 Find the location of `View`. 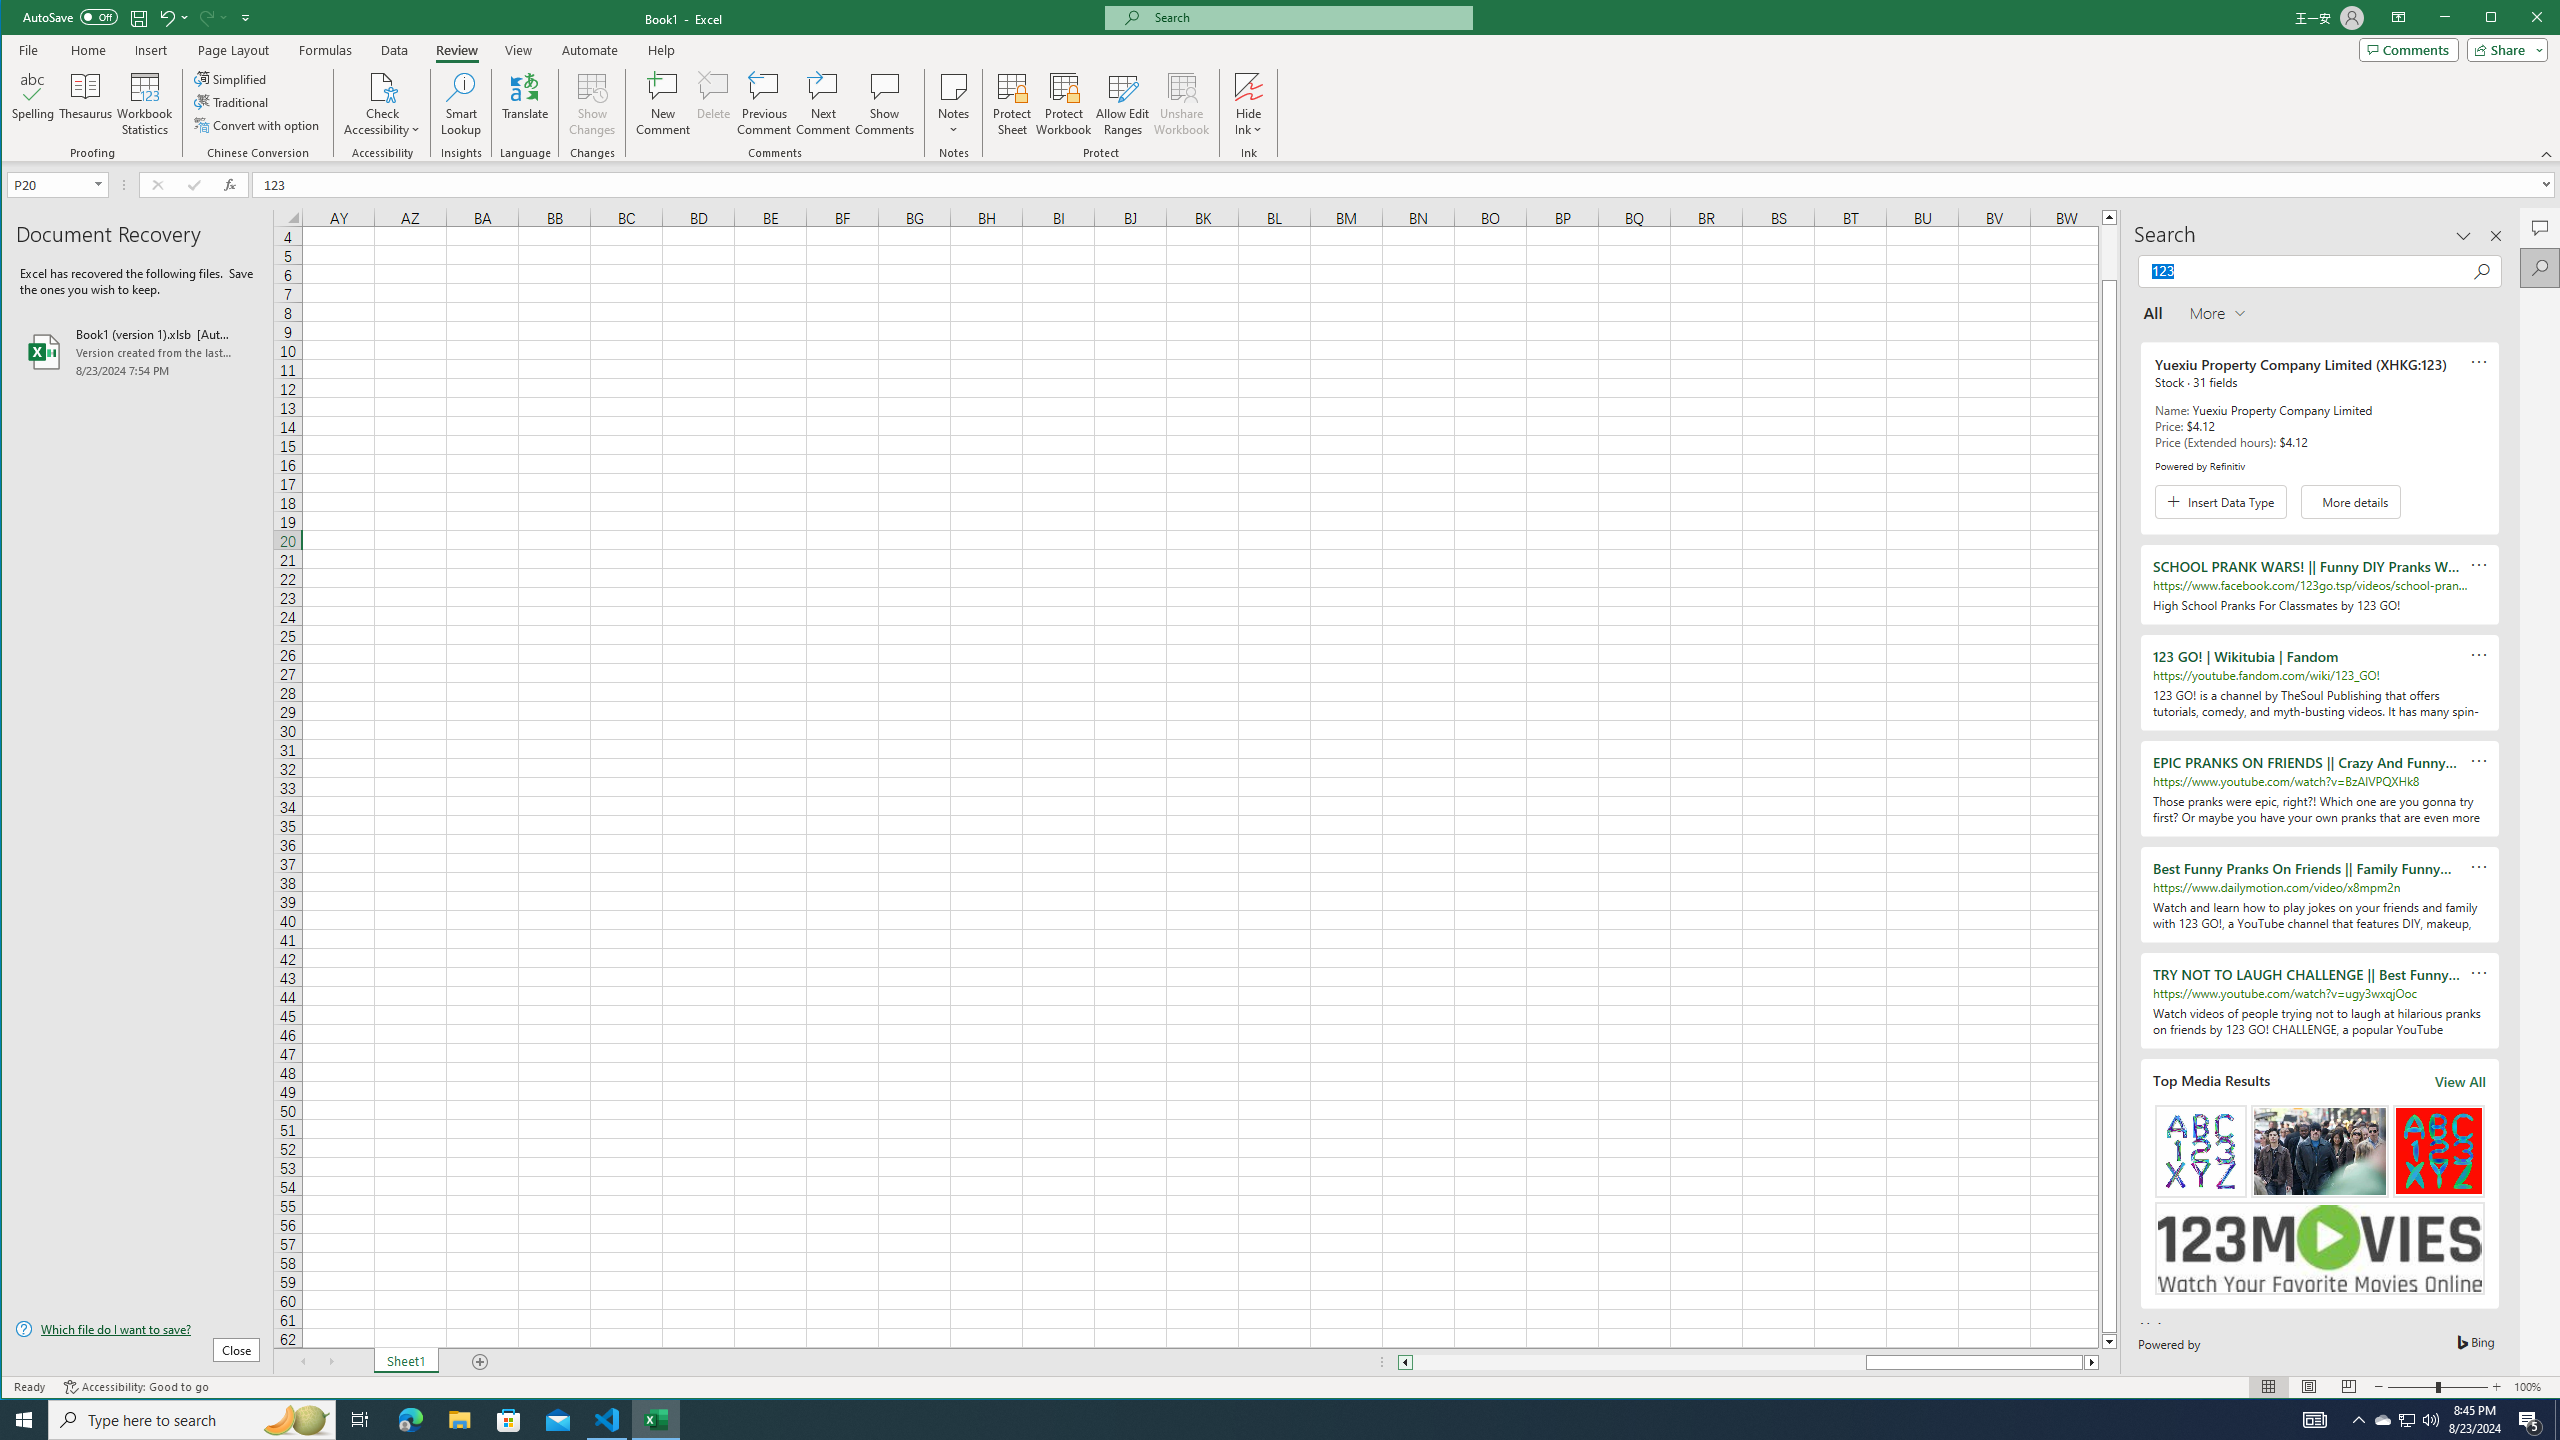

View is located at coordinates (518, 50).